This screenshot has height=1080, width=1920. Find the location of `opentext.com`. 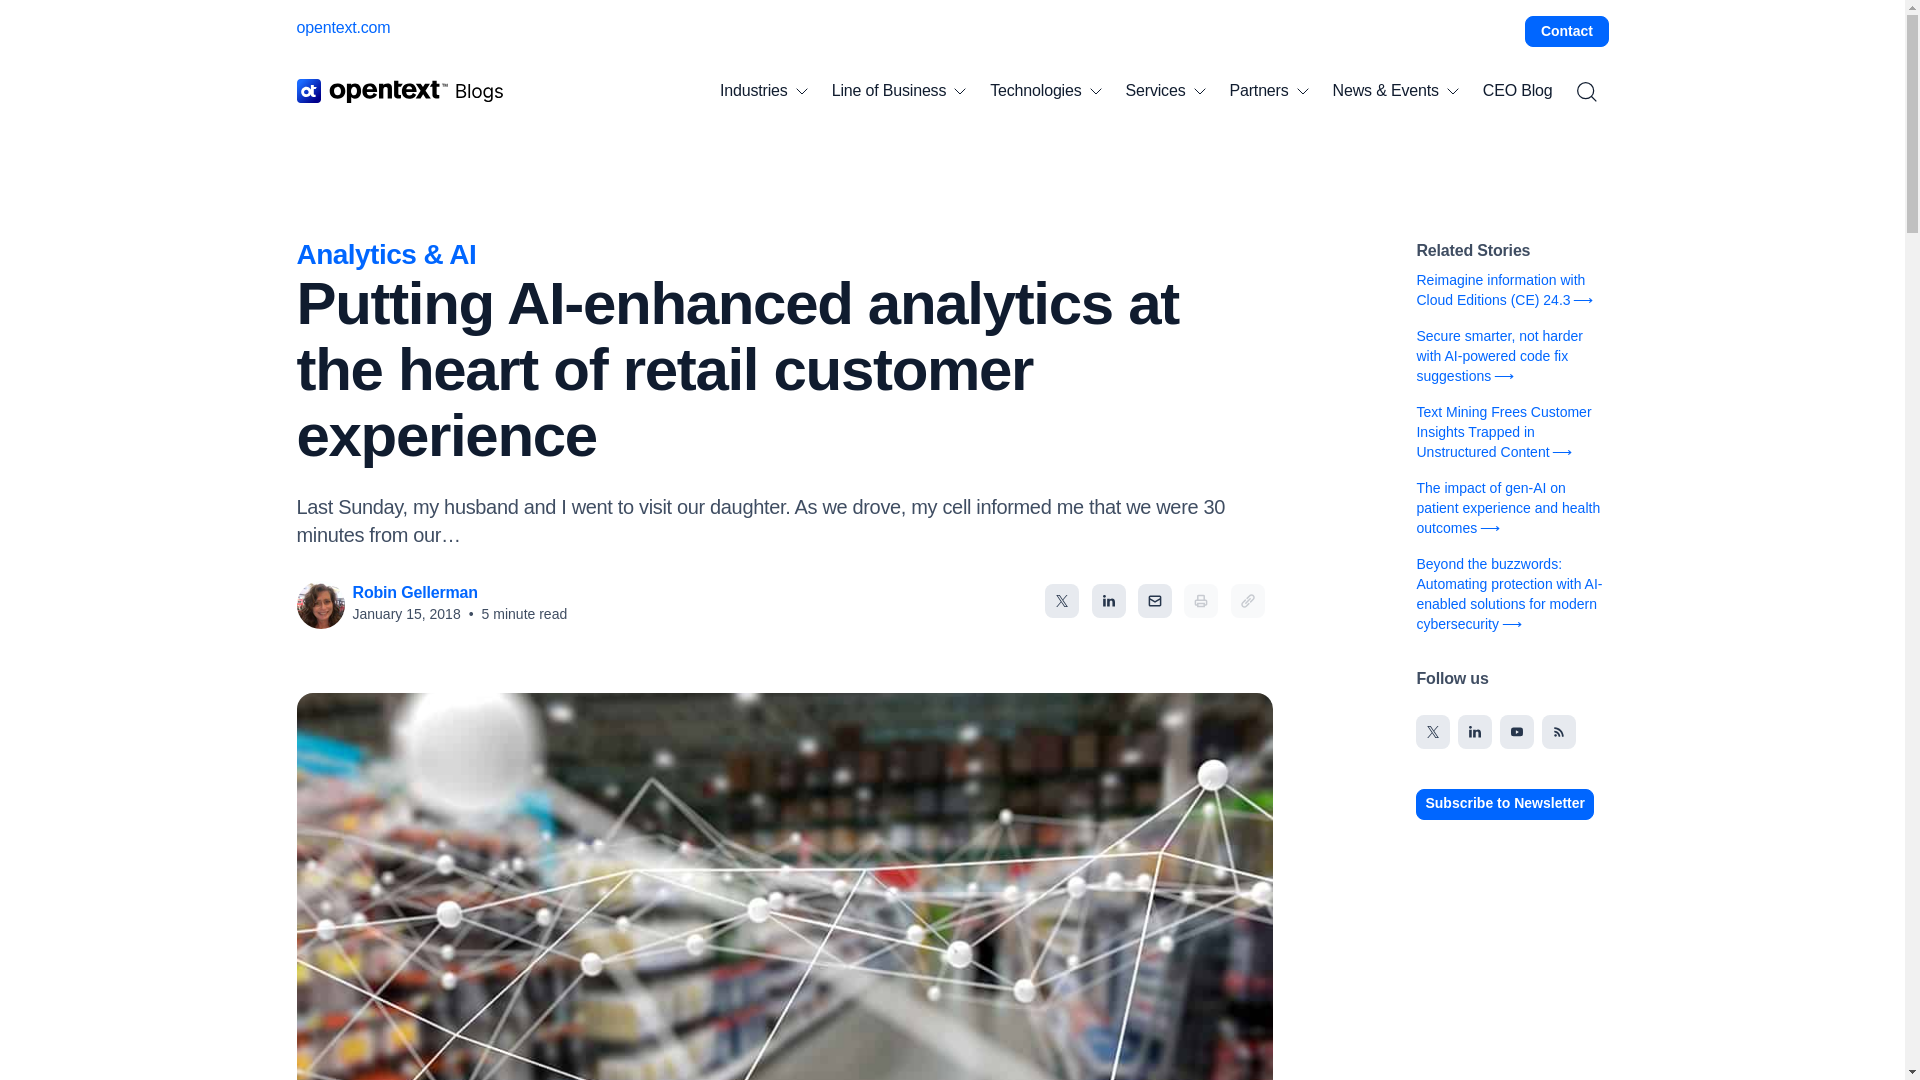

opentext.com is located at coordinates (342, 27).